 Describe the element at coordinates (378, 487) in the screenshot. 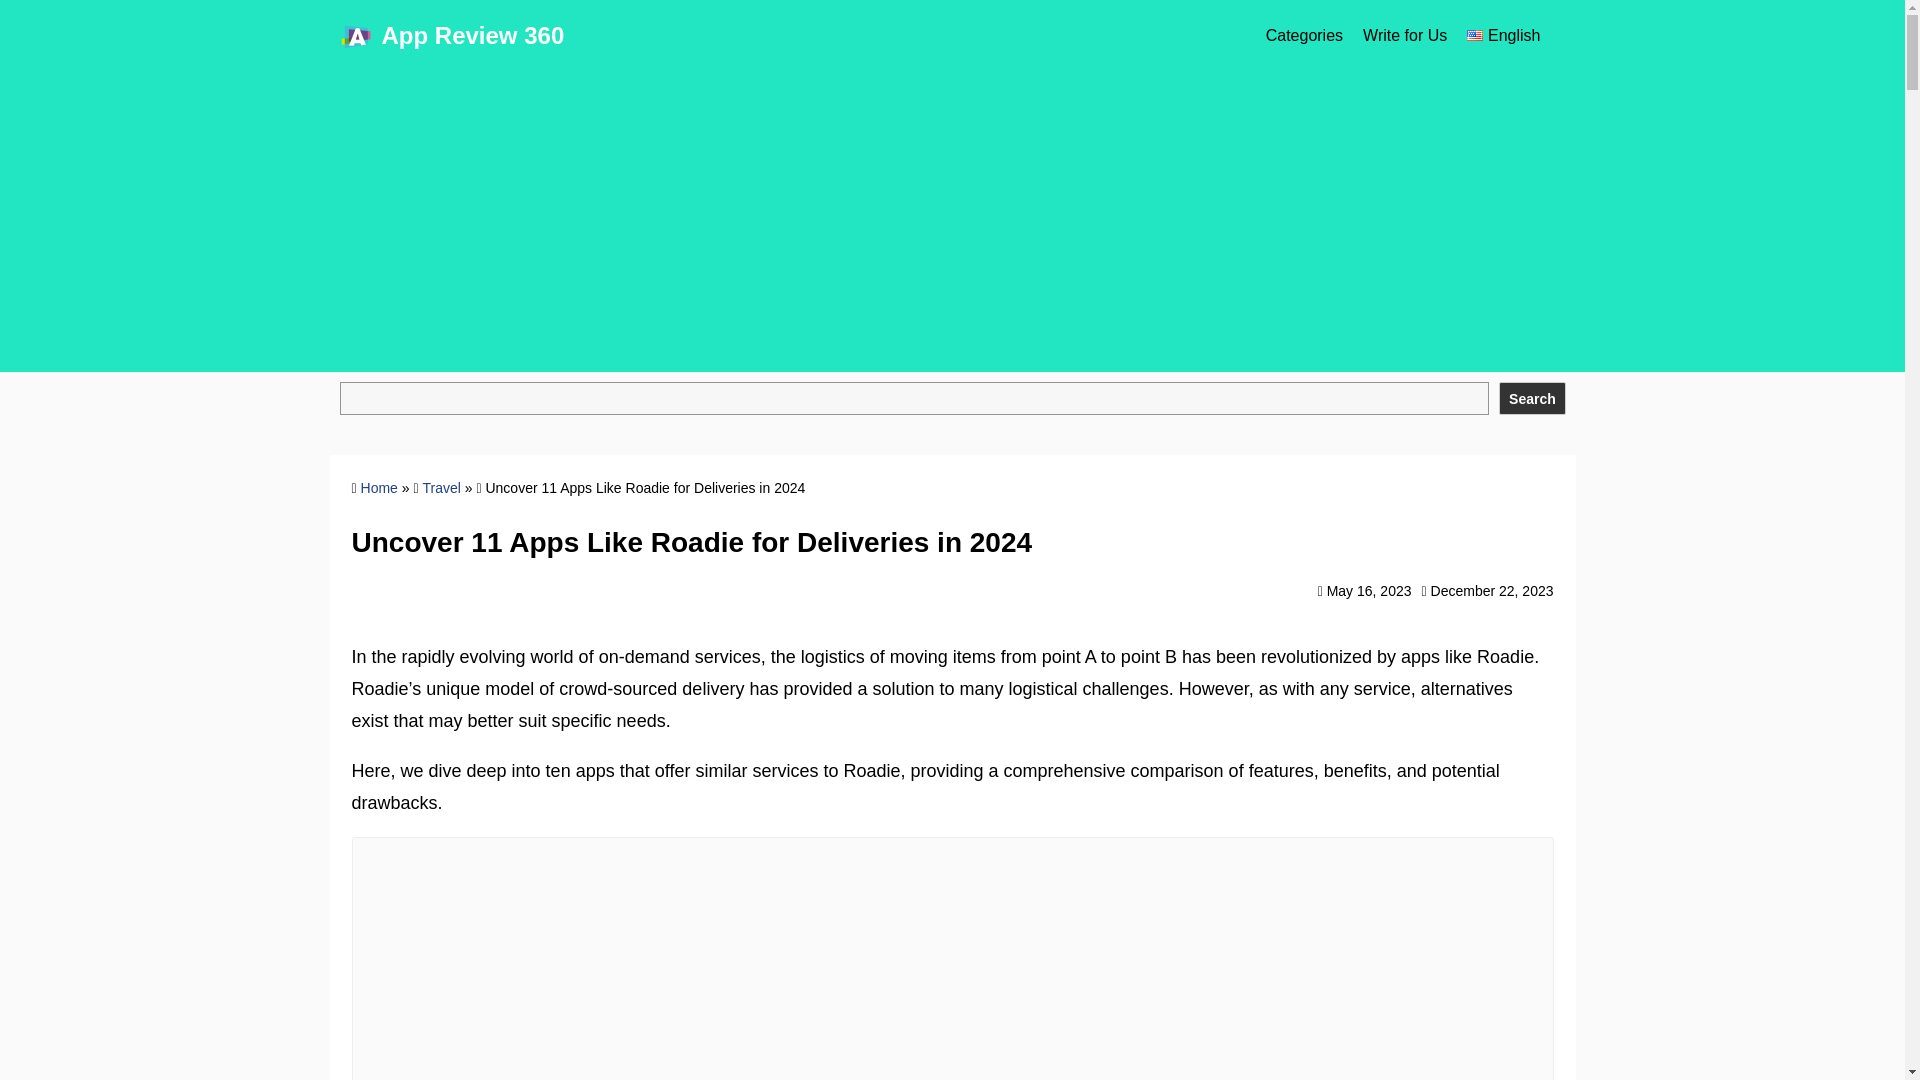

I see `Home` at that location.